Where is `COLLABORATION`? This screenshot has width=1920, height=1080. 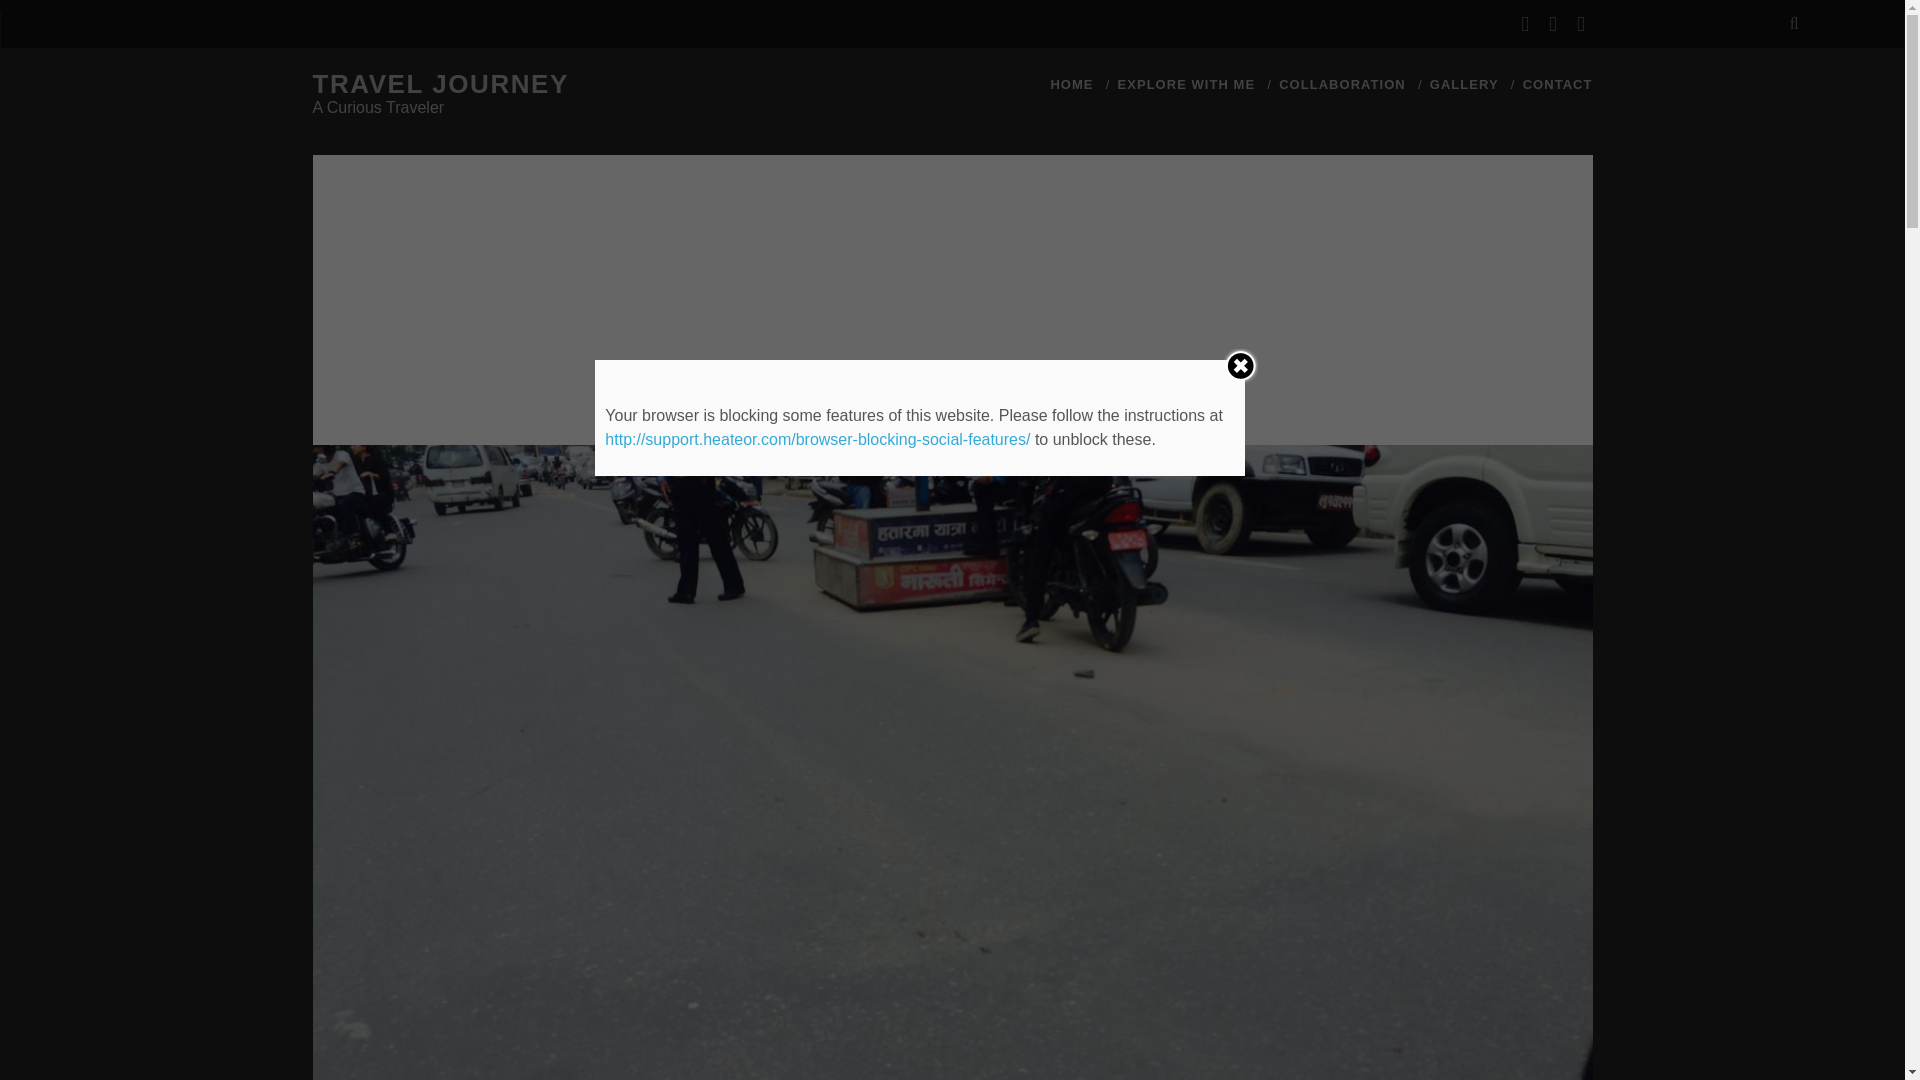 COLLABORATION is located at coordinates (1342, 85).